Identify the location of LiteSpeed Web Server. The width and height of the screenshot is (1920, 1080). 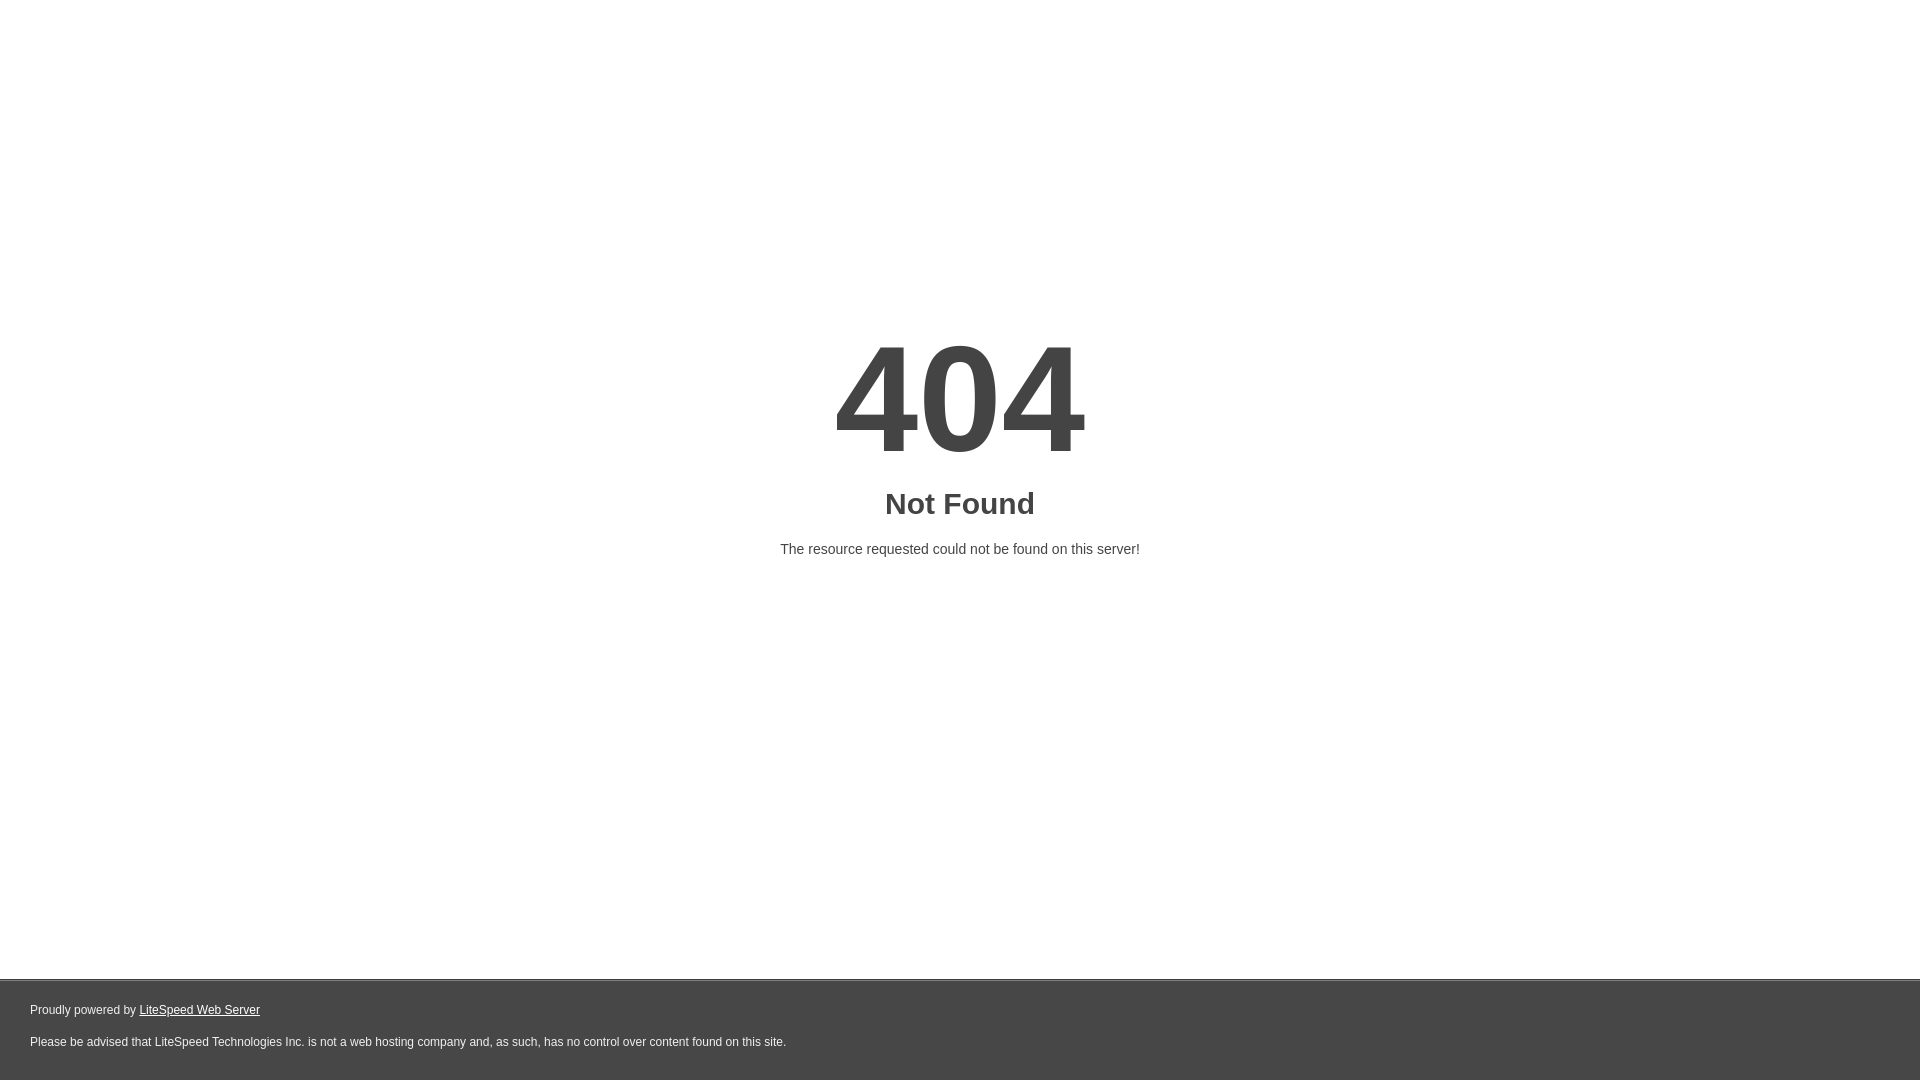
(200, 1010).